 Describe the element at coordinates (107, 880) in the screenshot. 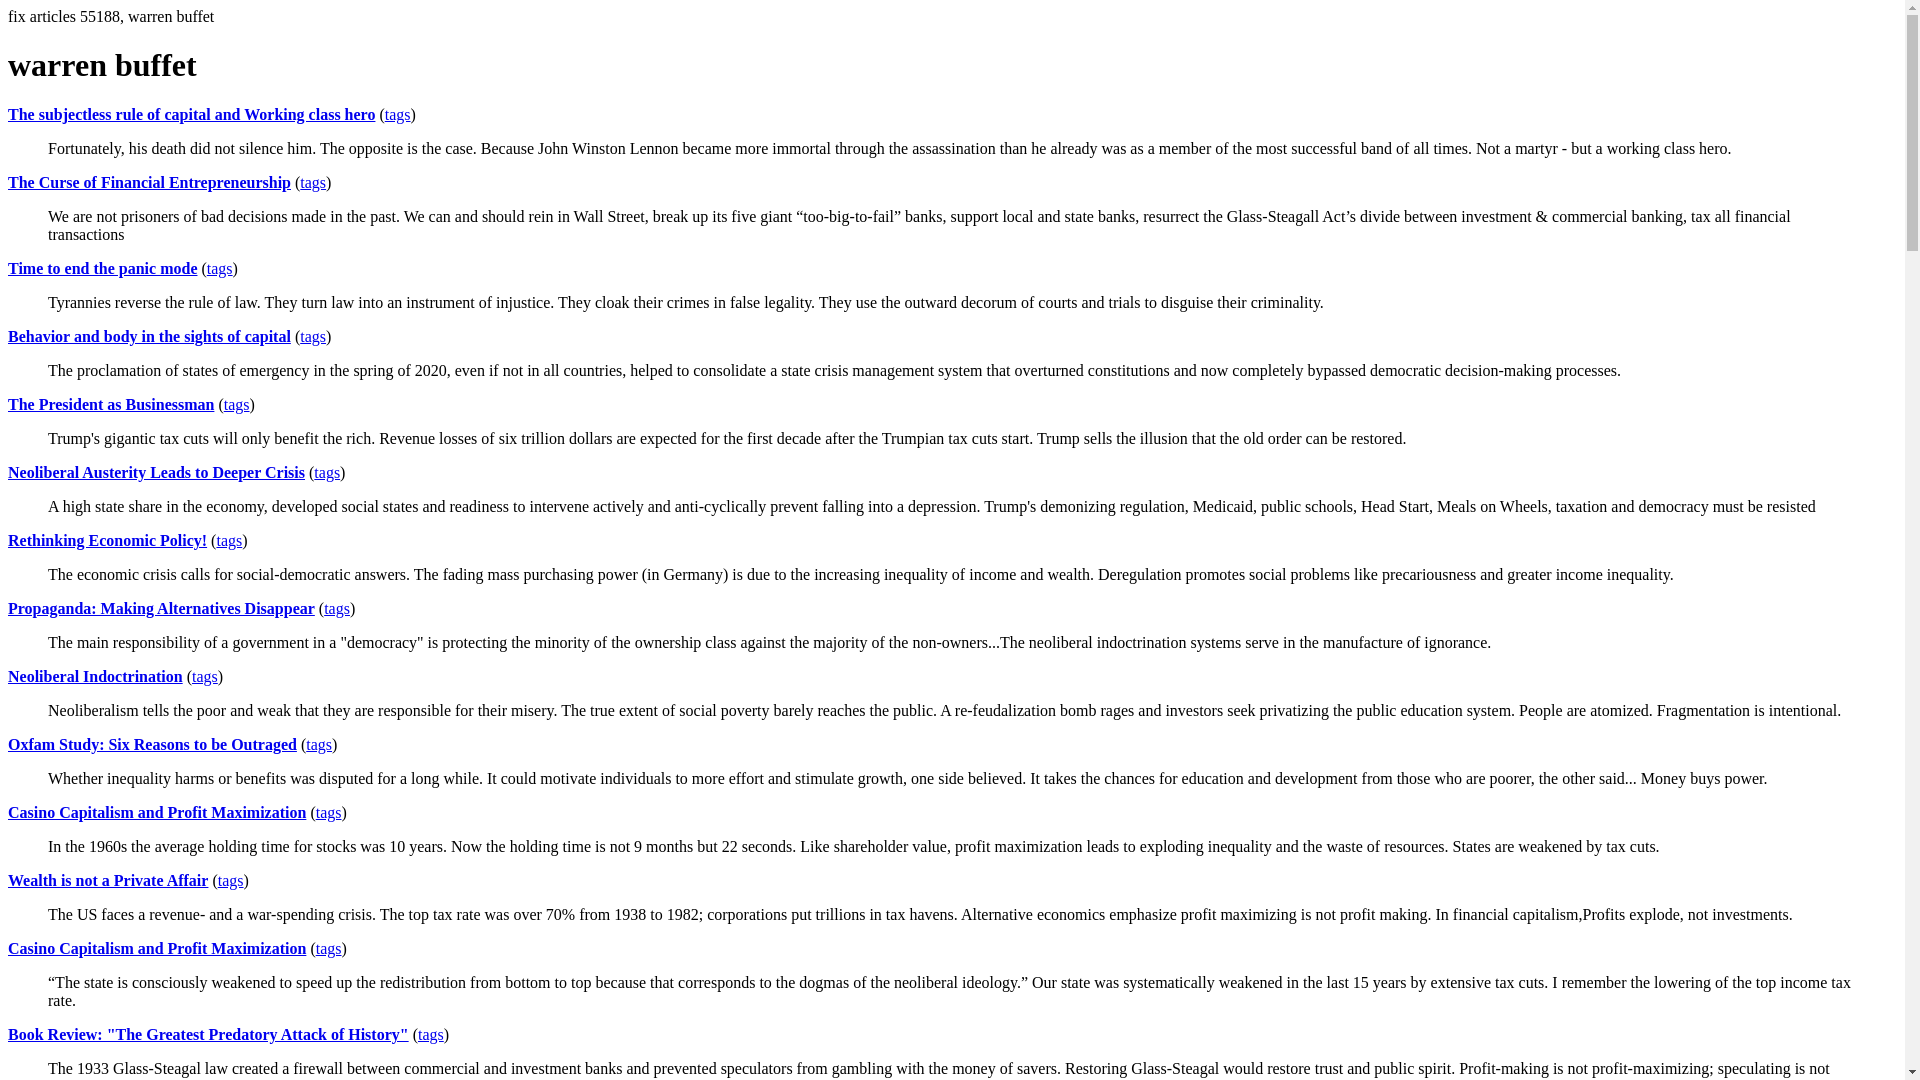

I see `Wealth is not a Private Affair` at that location.